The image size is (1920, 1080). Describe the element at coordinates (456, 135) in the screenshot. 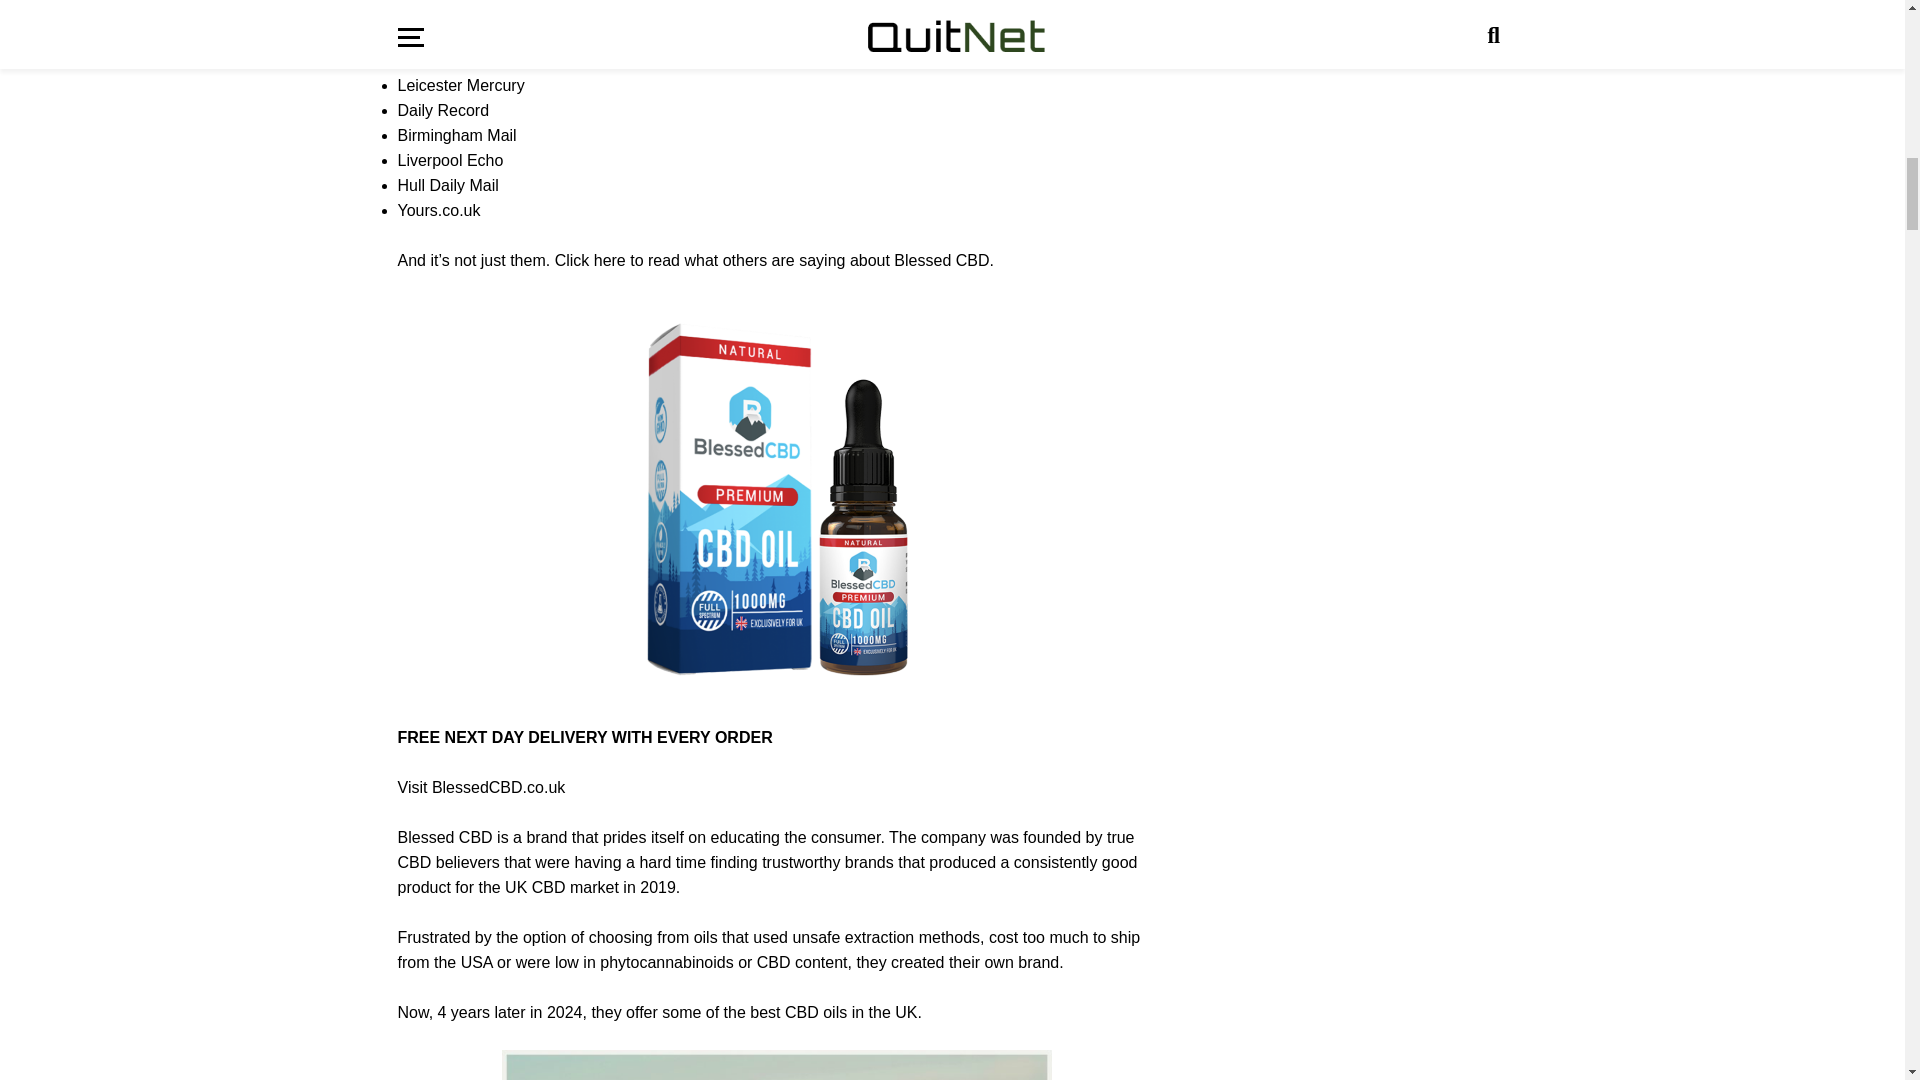

I see `Birmingham Mail` at that location.